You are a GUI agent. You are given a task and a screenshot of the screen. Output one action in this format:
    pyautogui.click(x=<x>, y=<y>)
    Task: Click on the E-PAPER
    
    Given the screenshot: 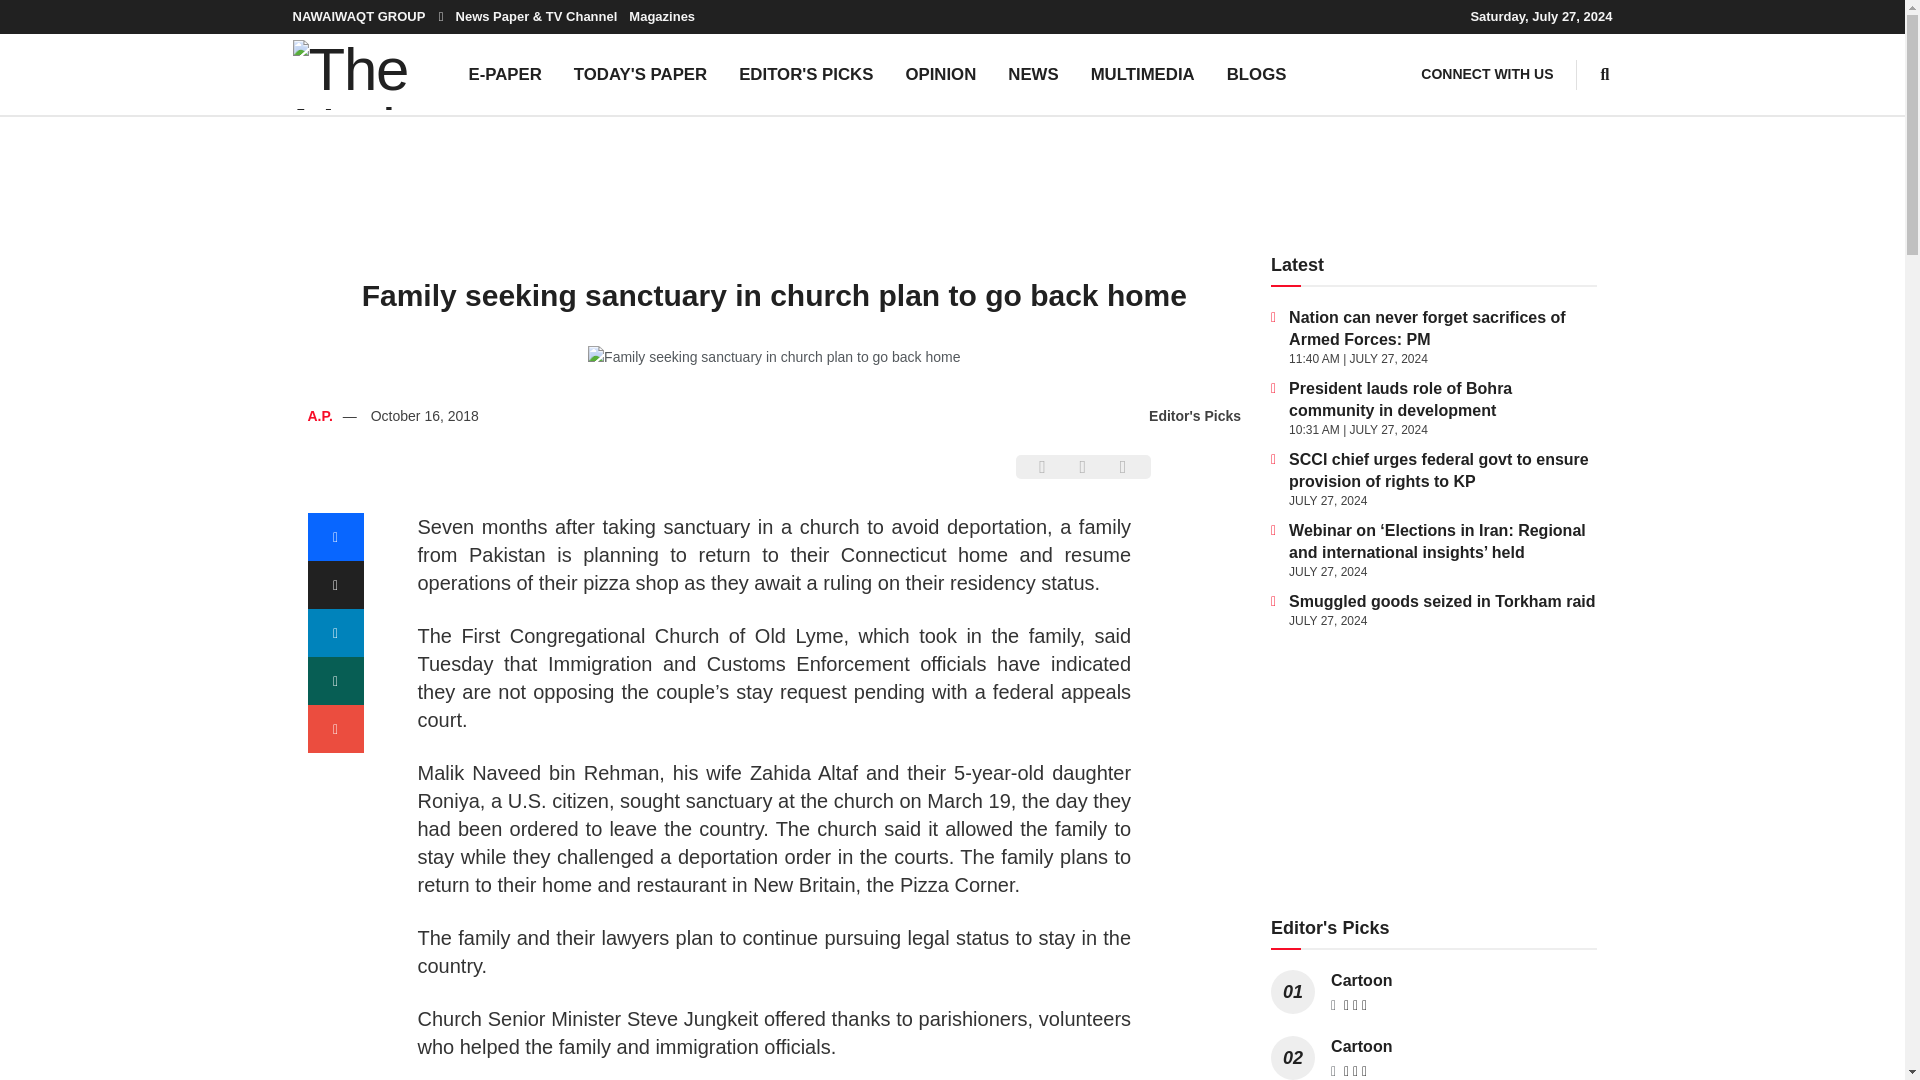 What is the action you would take?
    pyautogui.click(x=504, y=74)
    